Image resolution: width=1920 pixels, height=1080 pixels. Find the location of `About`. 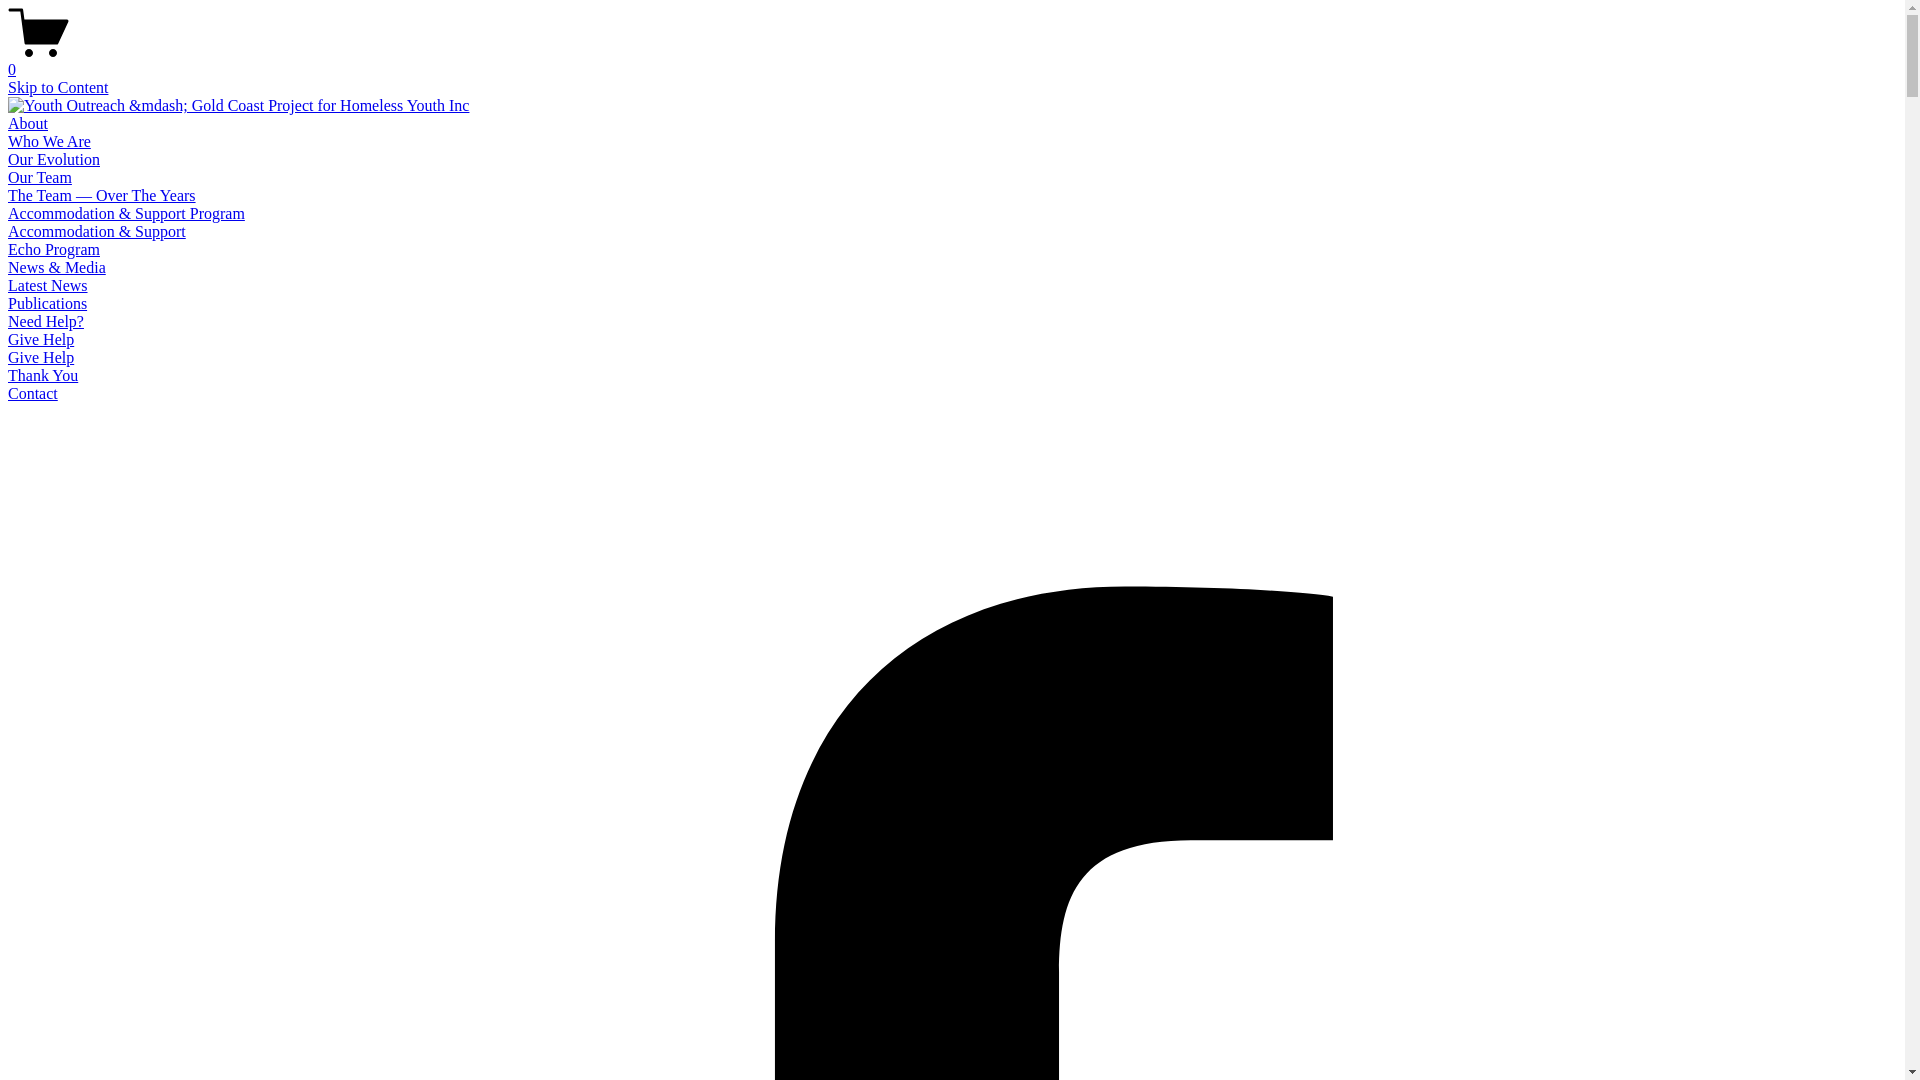

About is located at coordinates (28, 124).